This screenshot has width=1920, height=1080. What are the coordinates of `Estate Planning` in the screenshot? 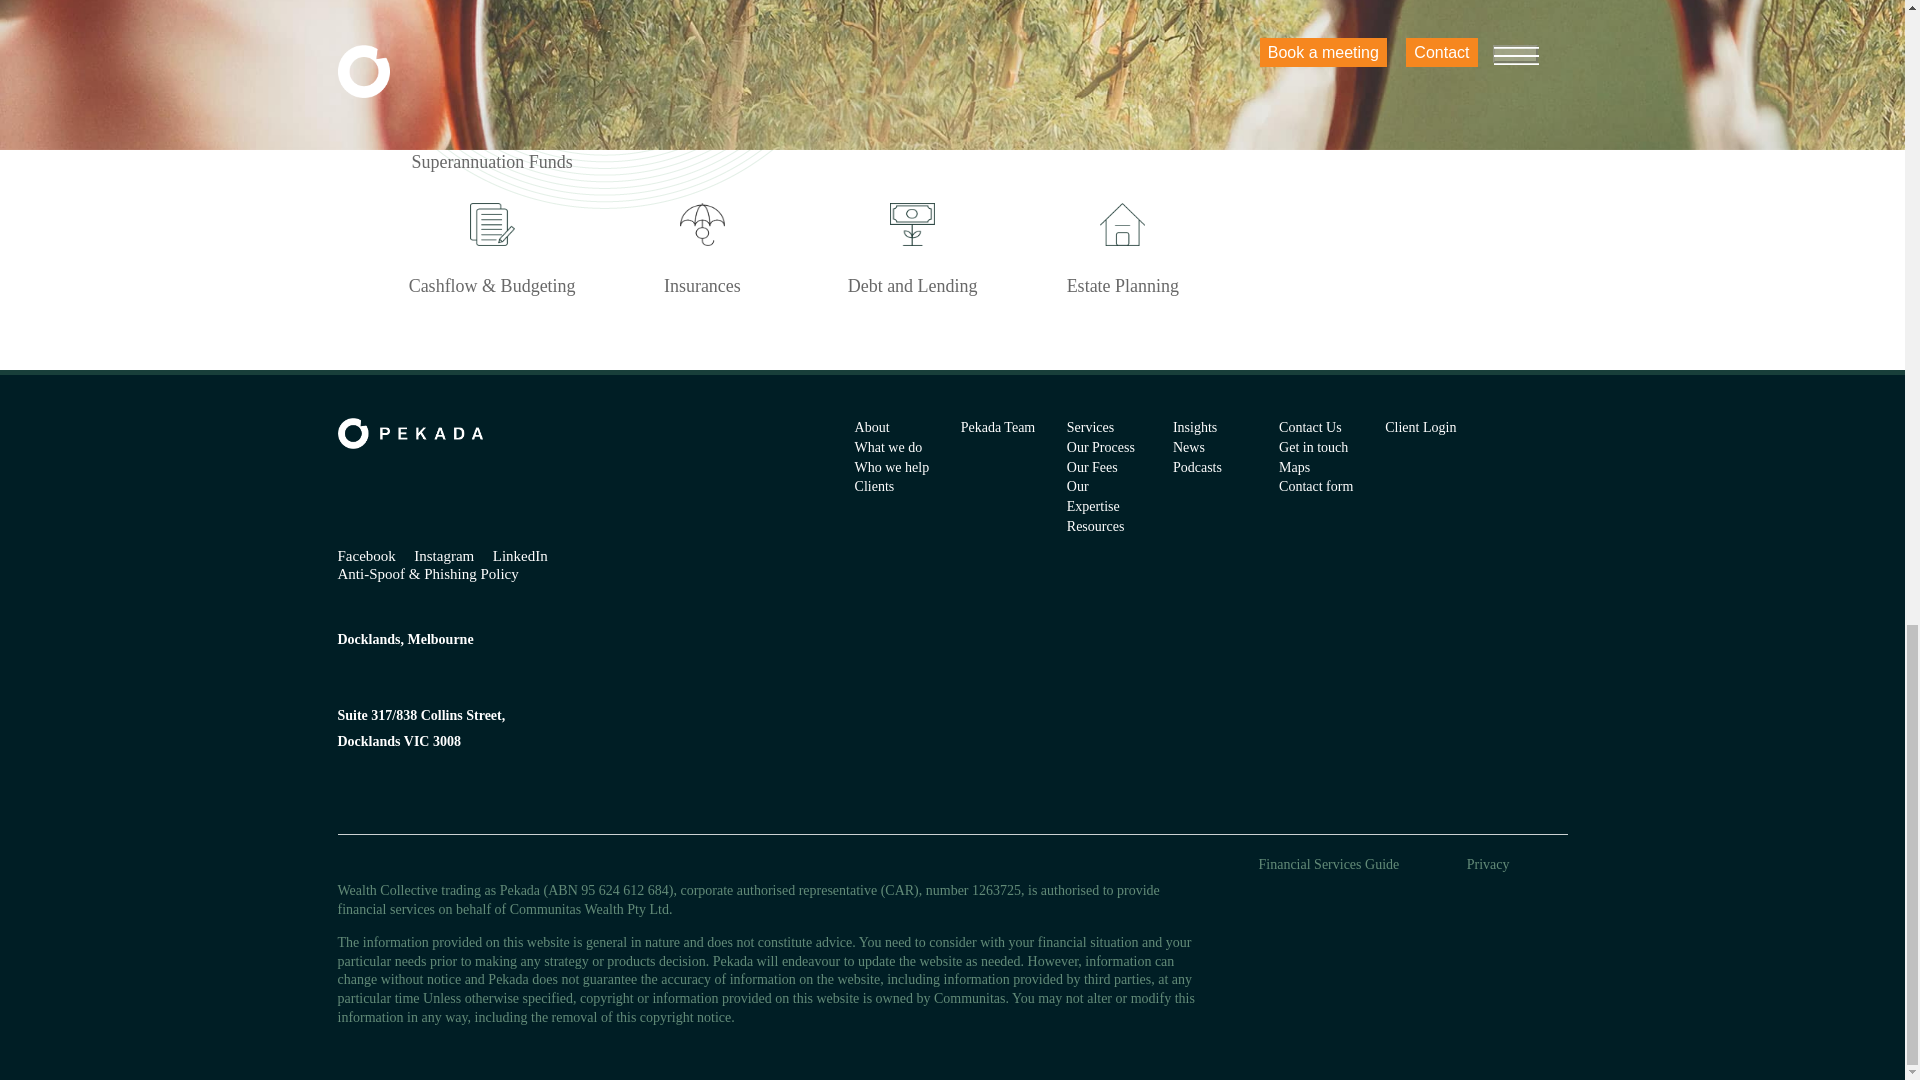 It's located at (1122, 244).